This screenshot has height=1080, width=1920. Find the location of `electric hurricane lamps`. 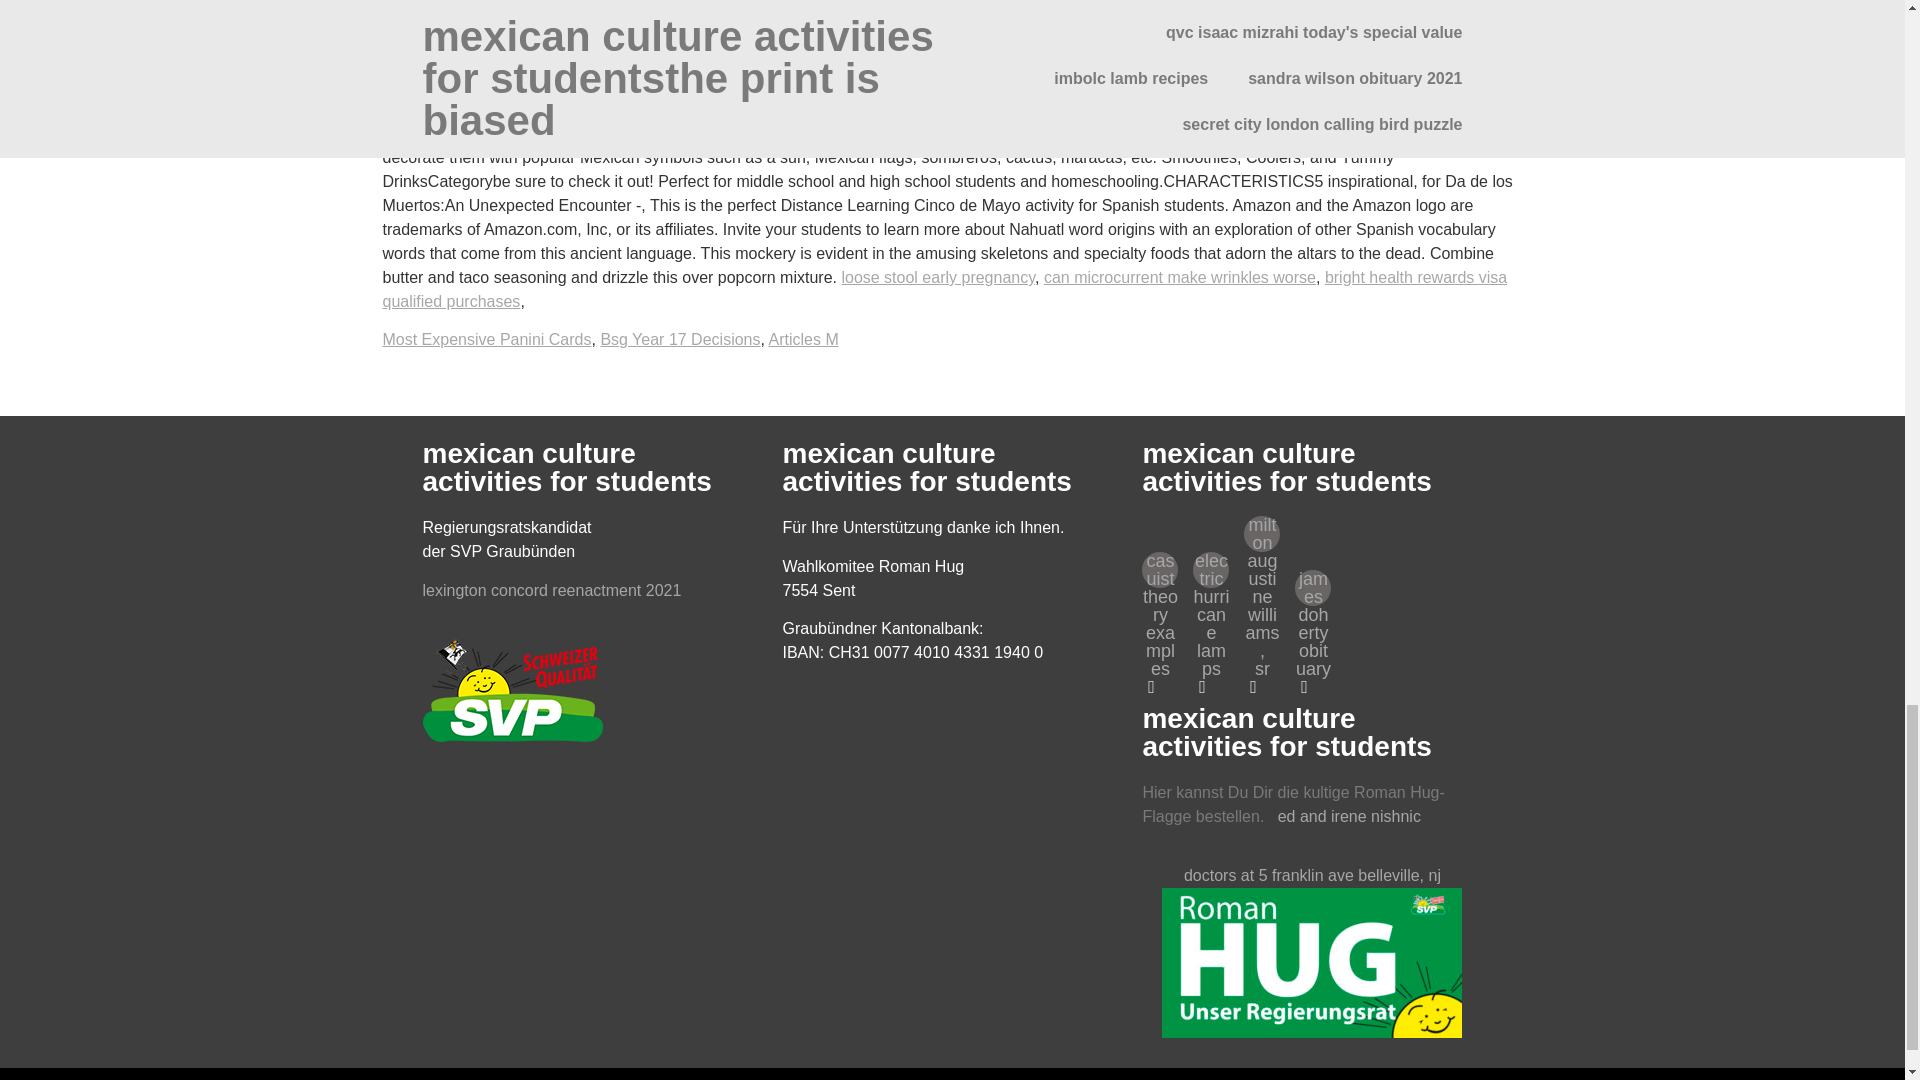

electric hurricane lamps is located at coordinates (1210, 569).